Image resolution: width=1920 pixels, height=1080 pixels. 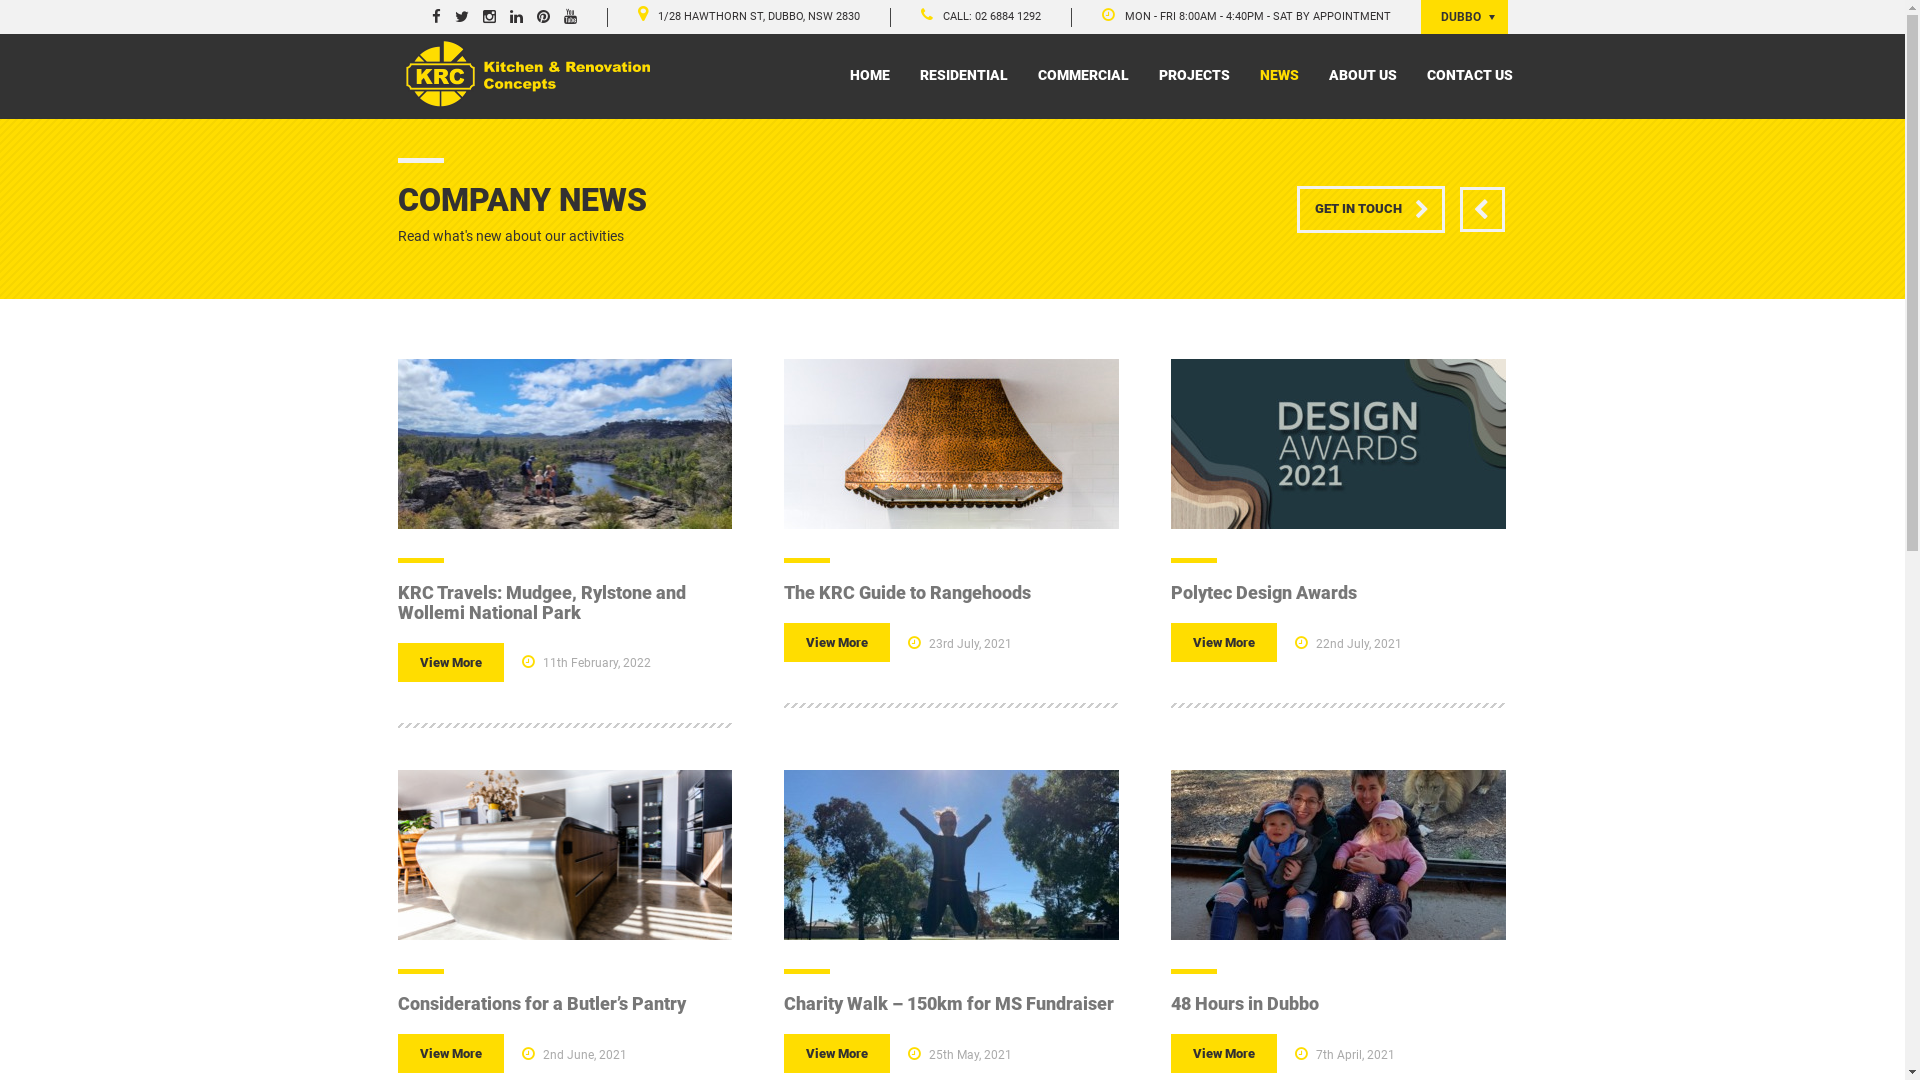 What do you see at coordinates (1194, 75) in the screenshot?
I see `PROJECTS` at bounding box center [1194, 75].